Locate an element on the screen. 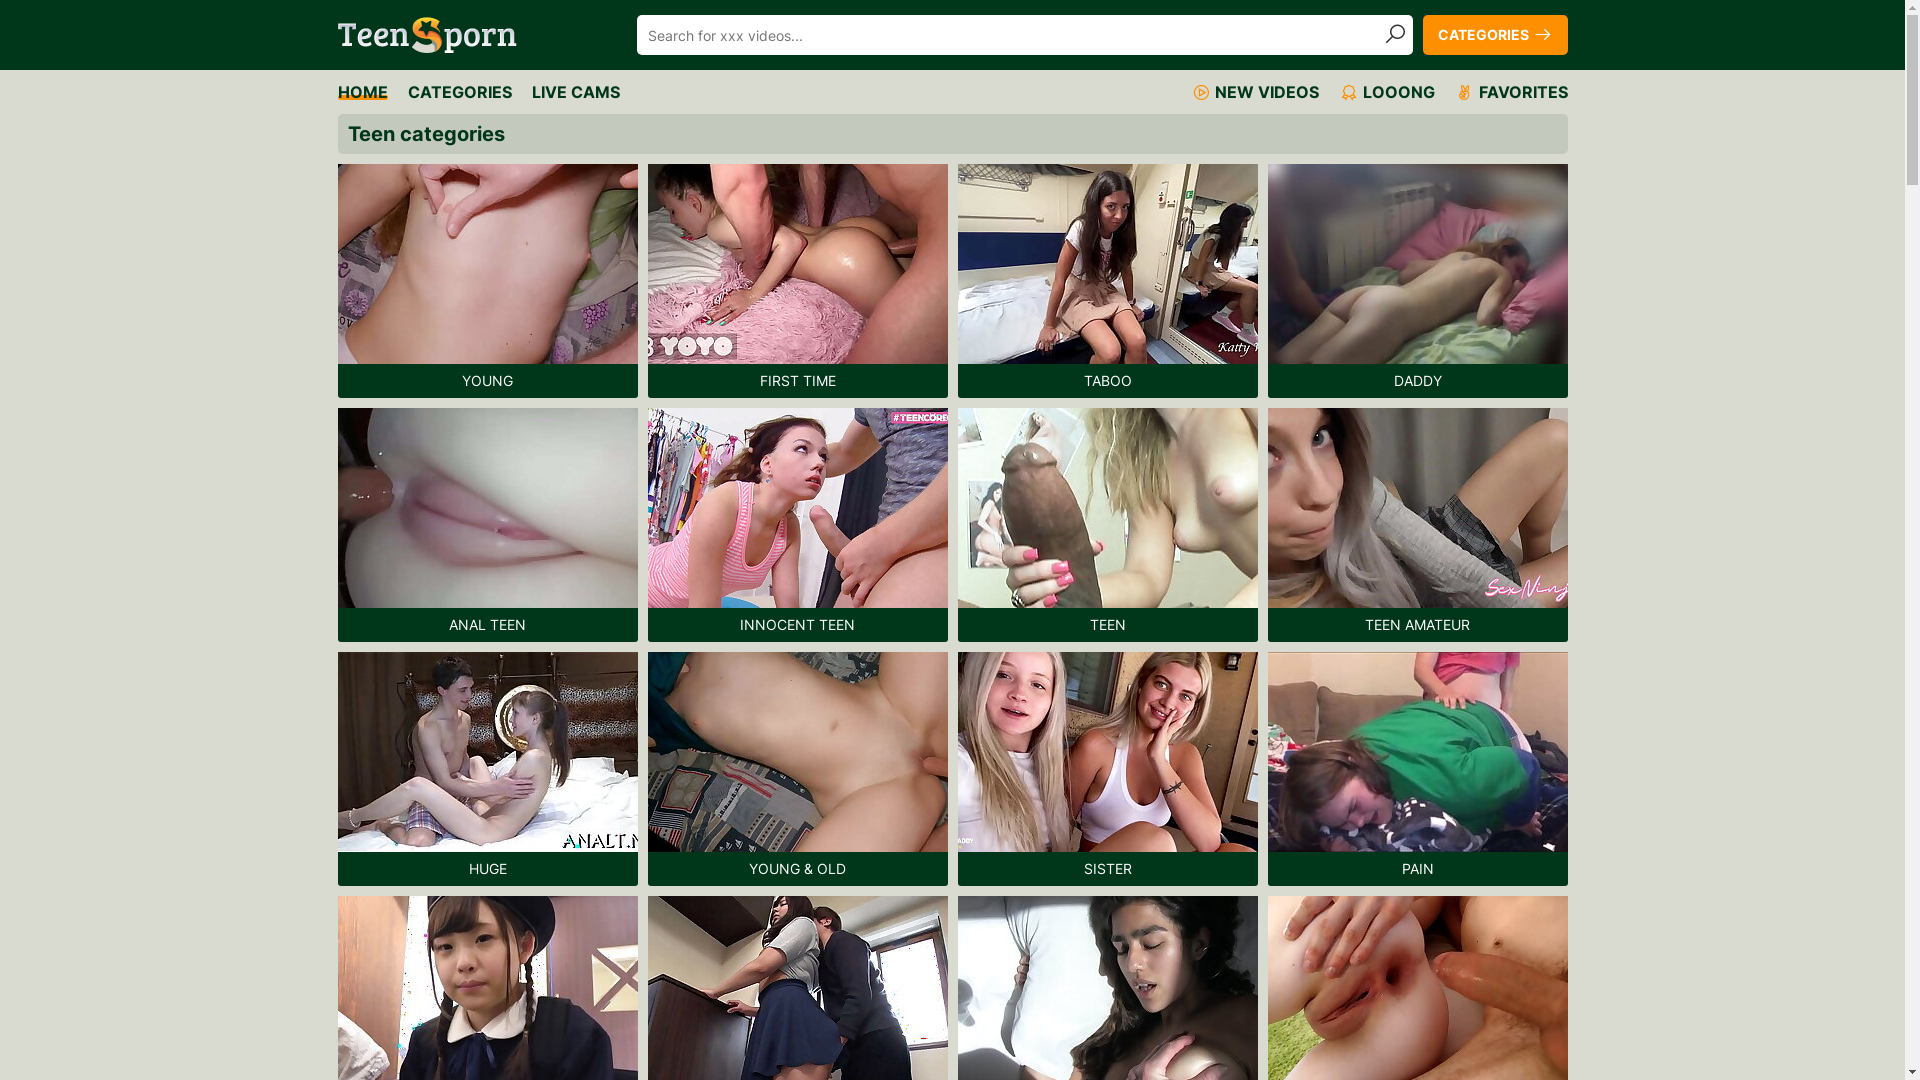 The width and height of the screenshot is (1920, 1080). INNOCENT TEEN is located at coordinates (798, 525).